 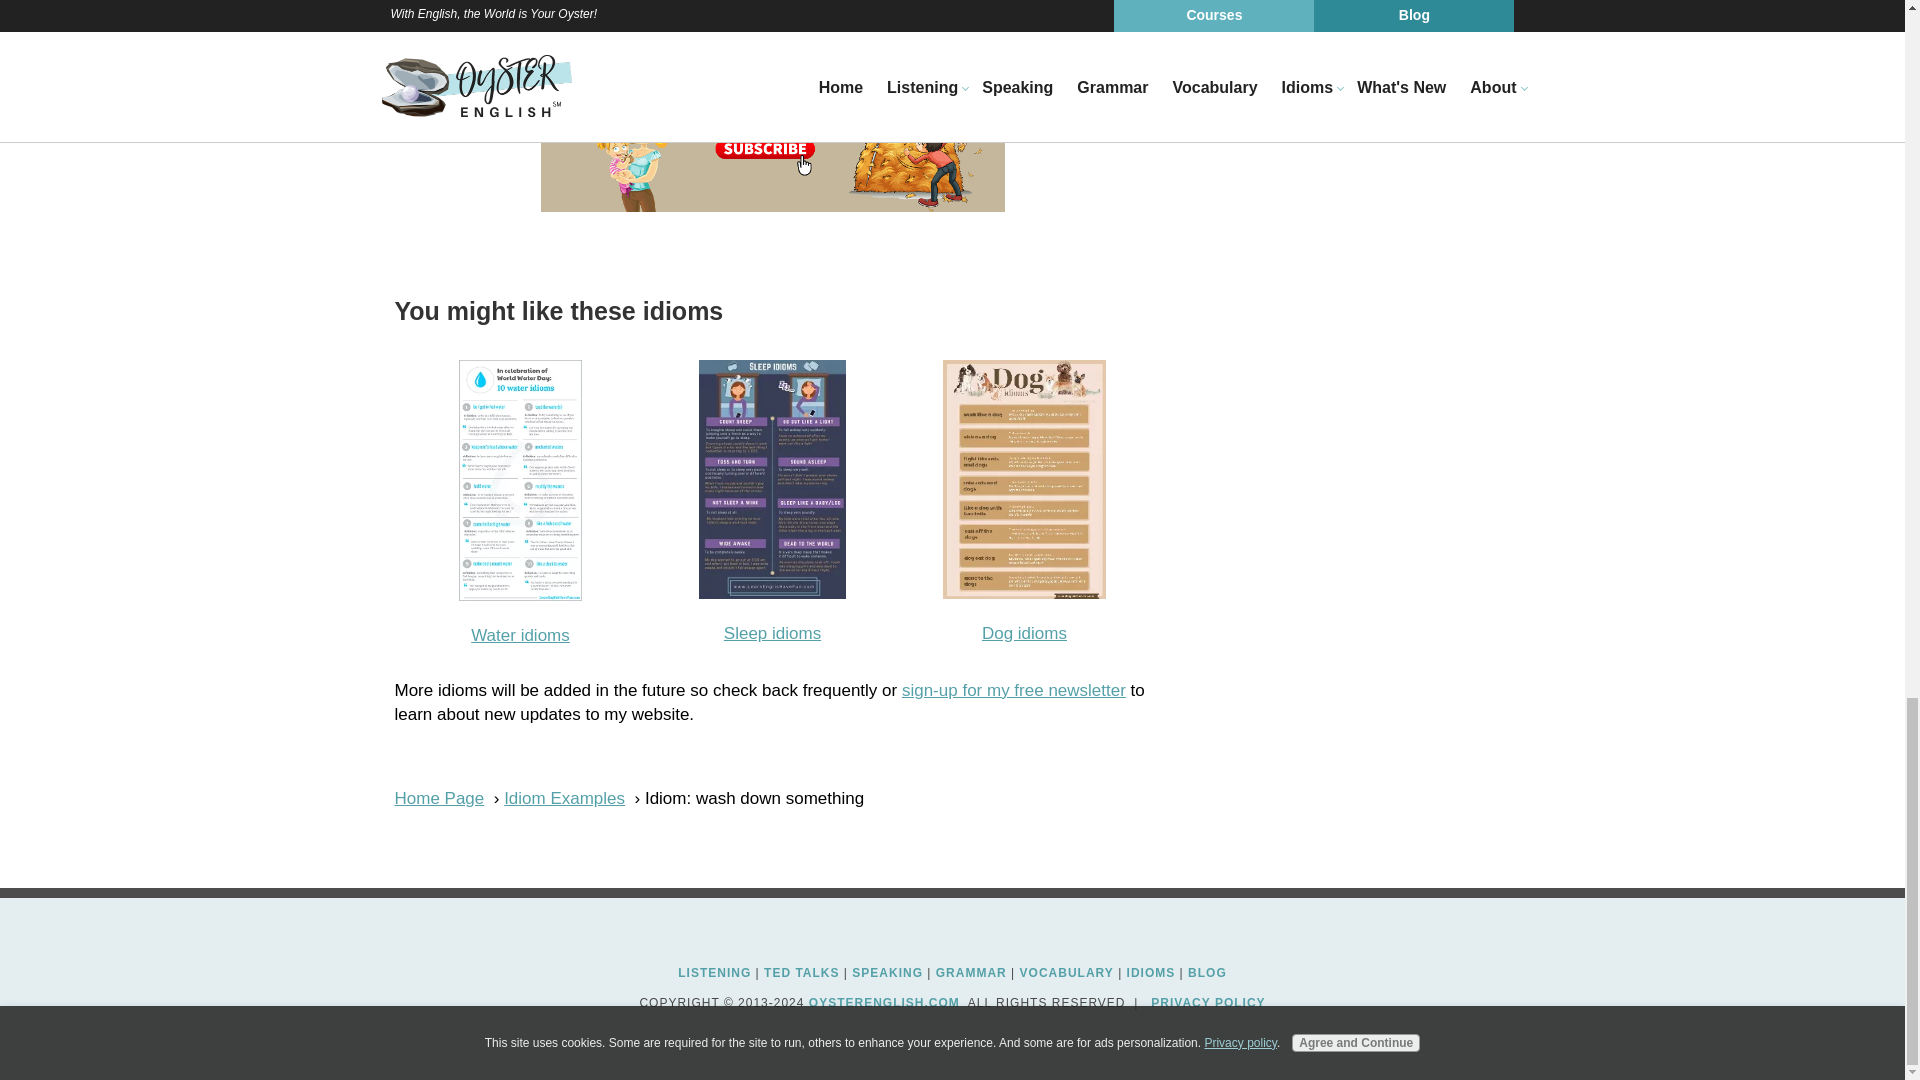 What do you see at coordinates (772, 206) in the screenshot?
I see `Go to Signup and receive a free idioms ebook` at bounding box center [772, 206].